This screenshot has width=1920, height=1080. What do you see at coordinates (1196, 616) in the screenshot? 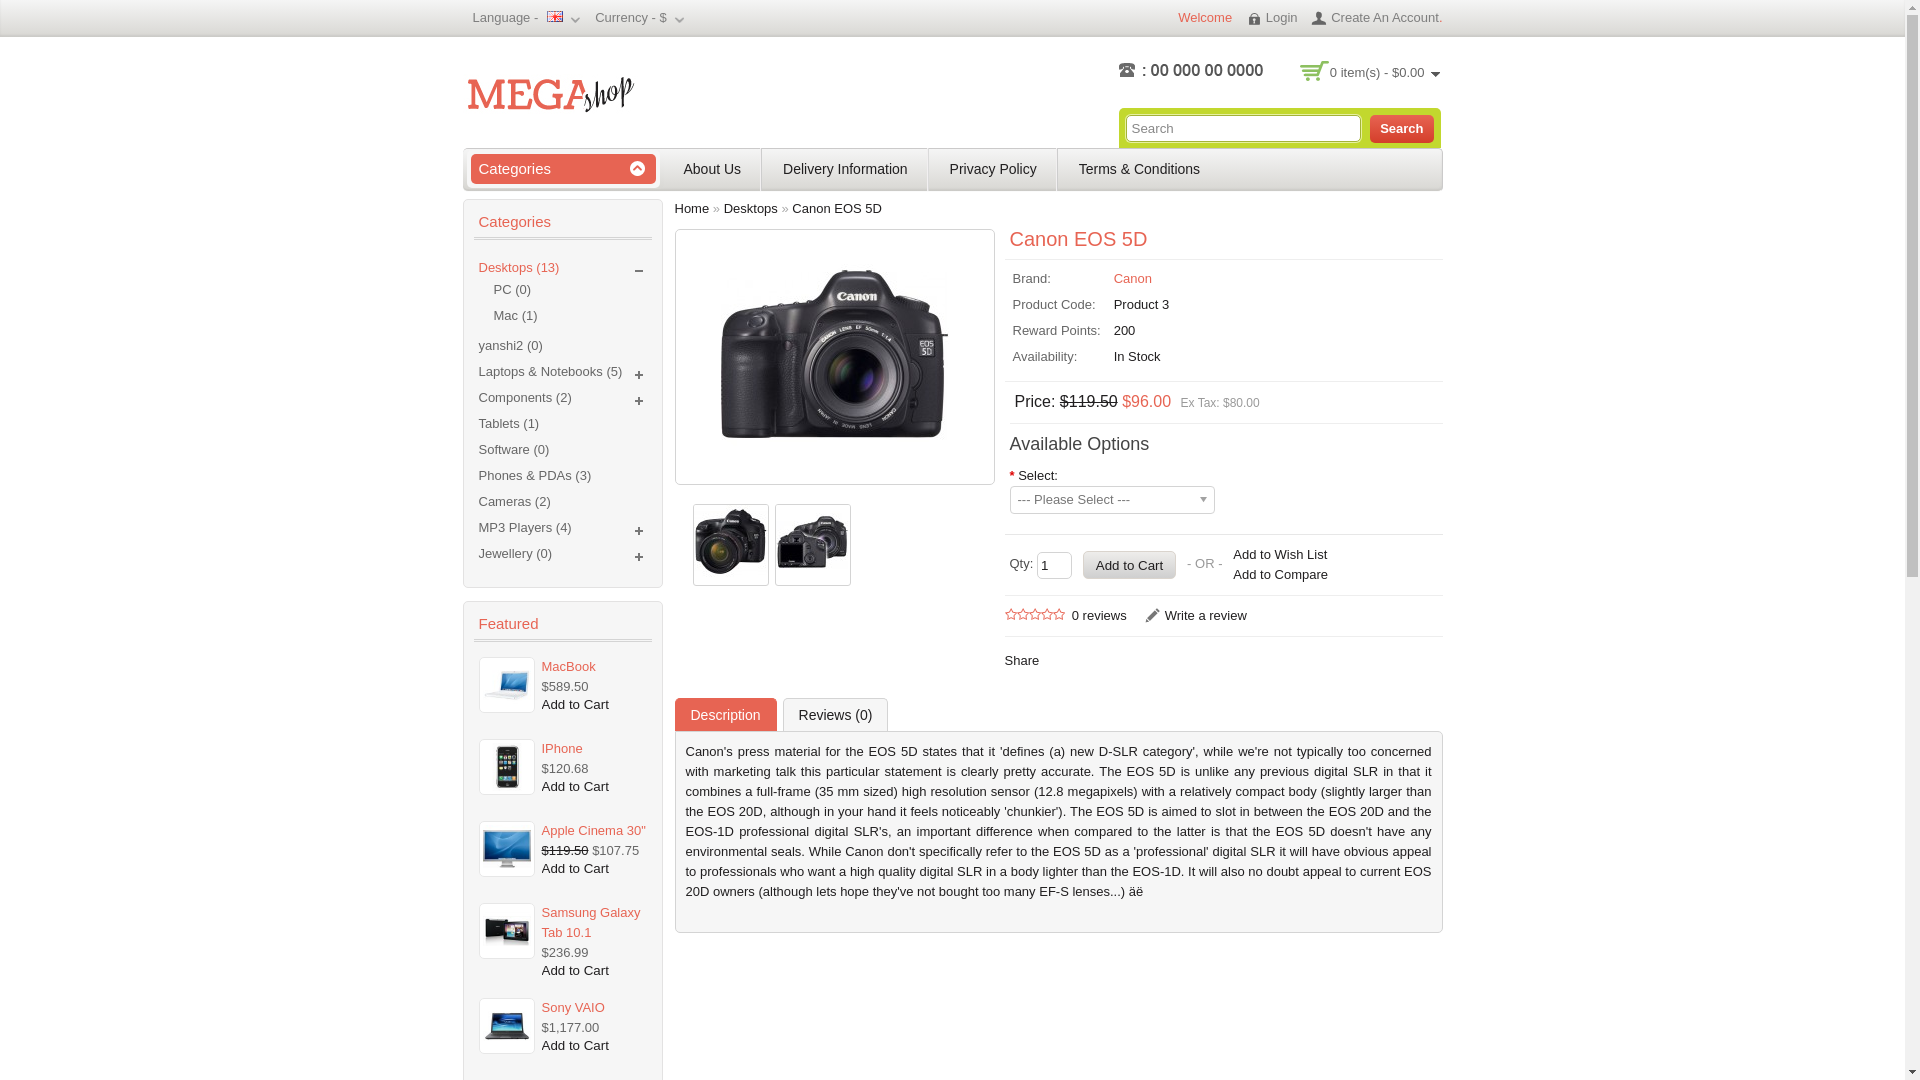
I see `Write a review` at bounding box center [1196, 616].